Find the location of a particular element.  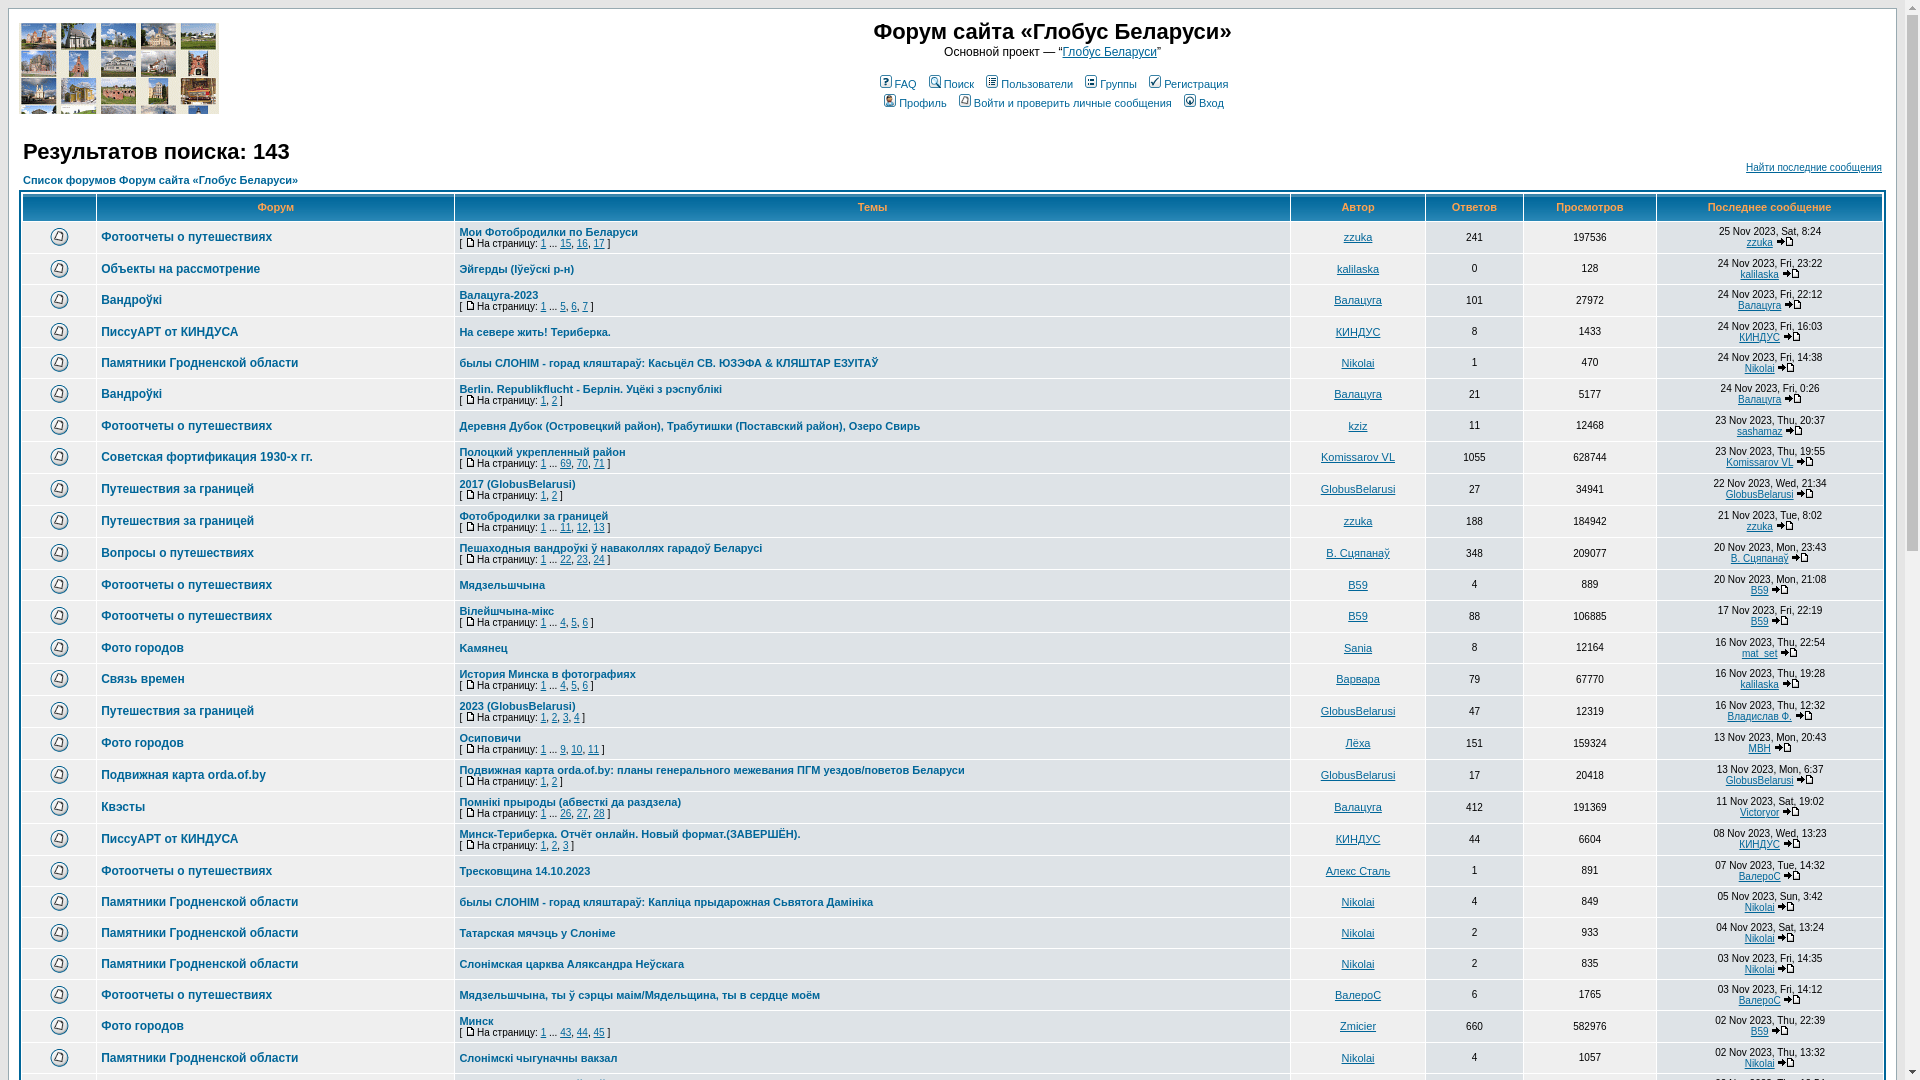

Nikolai is located at coordinates (1358, 902).